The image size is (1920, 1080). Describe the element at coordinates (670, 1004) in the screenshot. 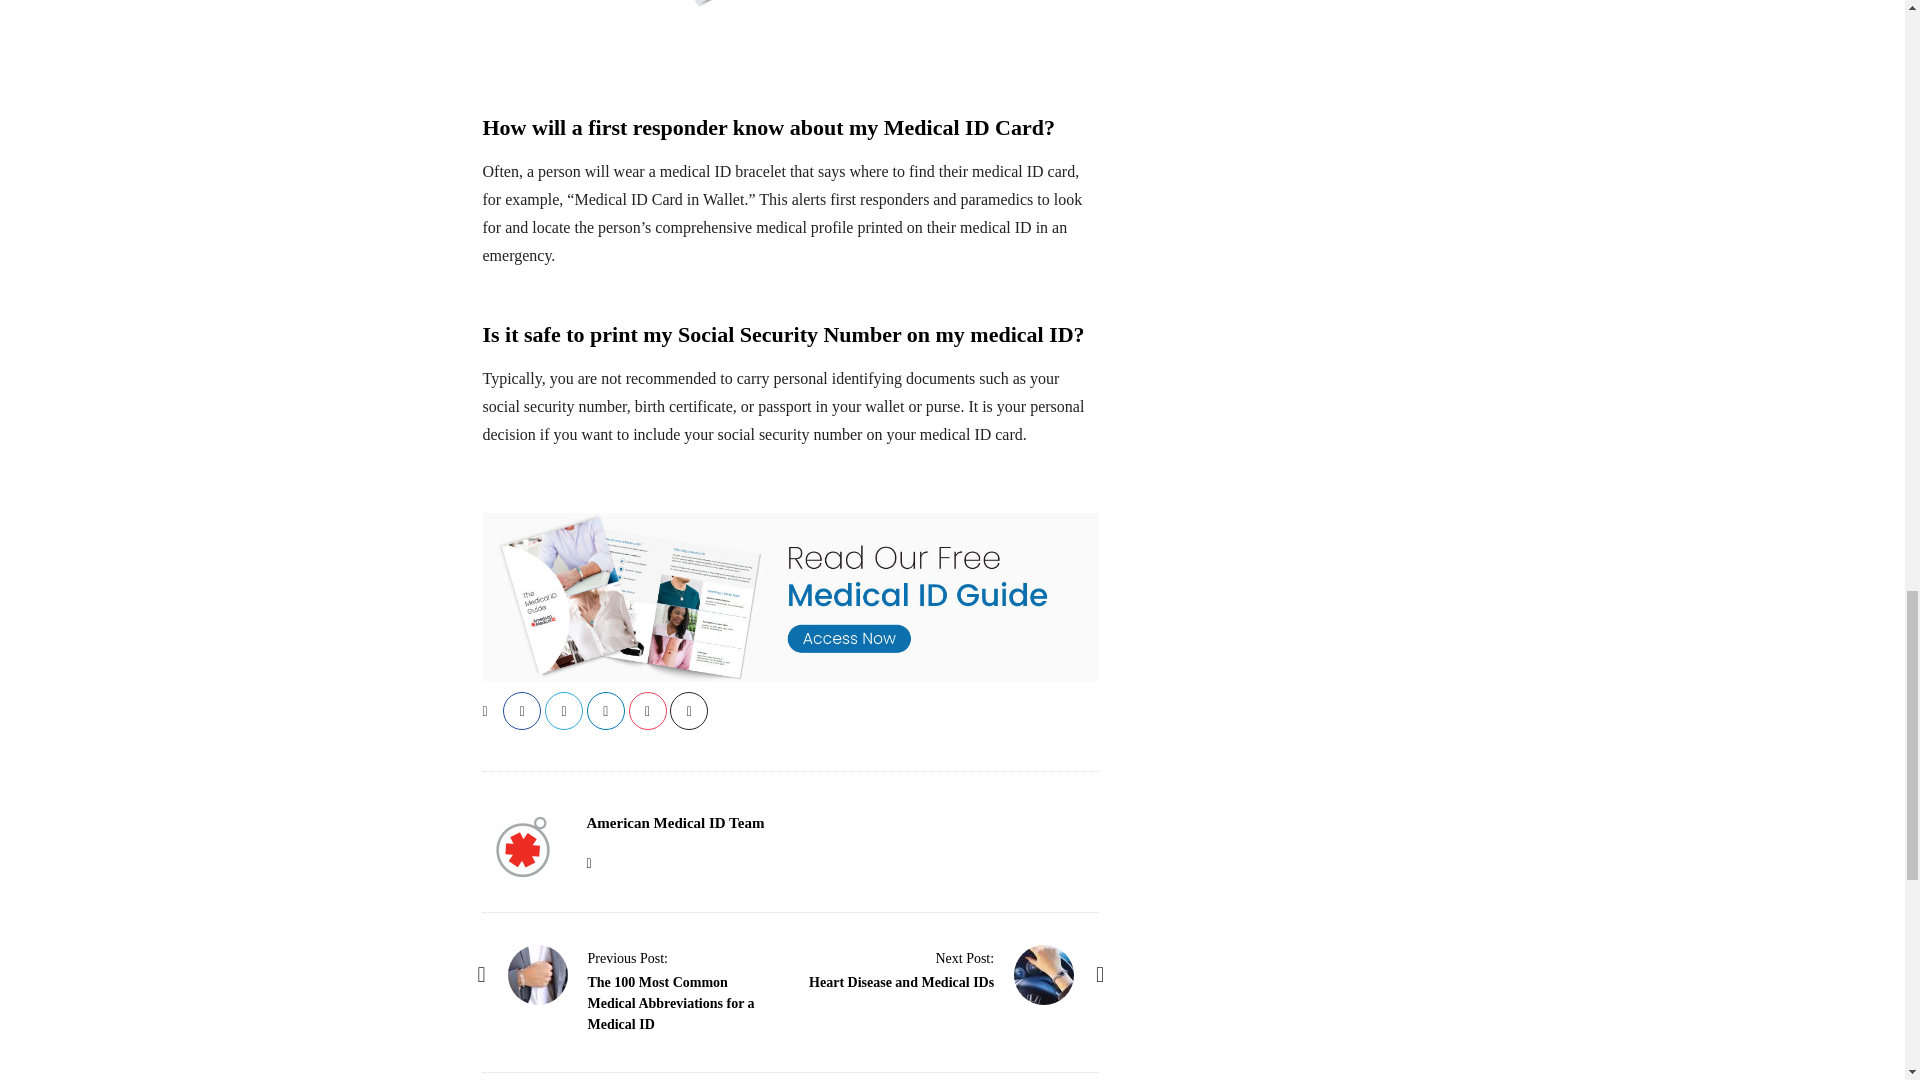

I see `The 100 Most Common Medical Abbreviations for a Medical ID` at that location.